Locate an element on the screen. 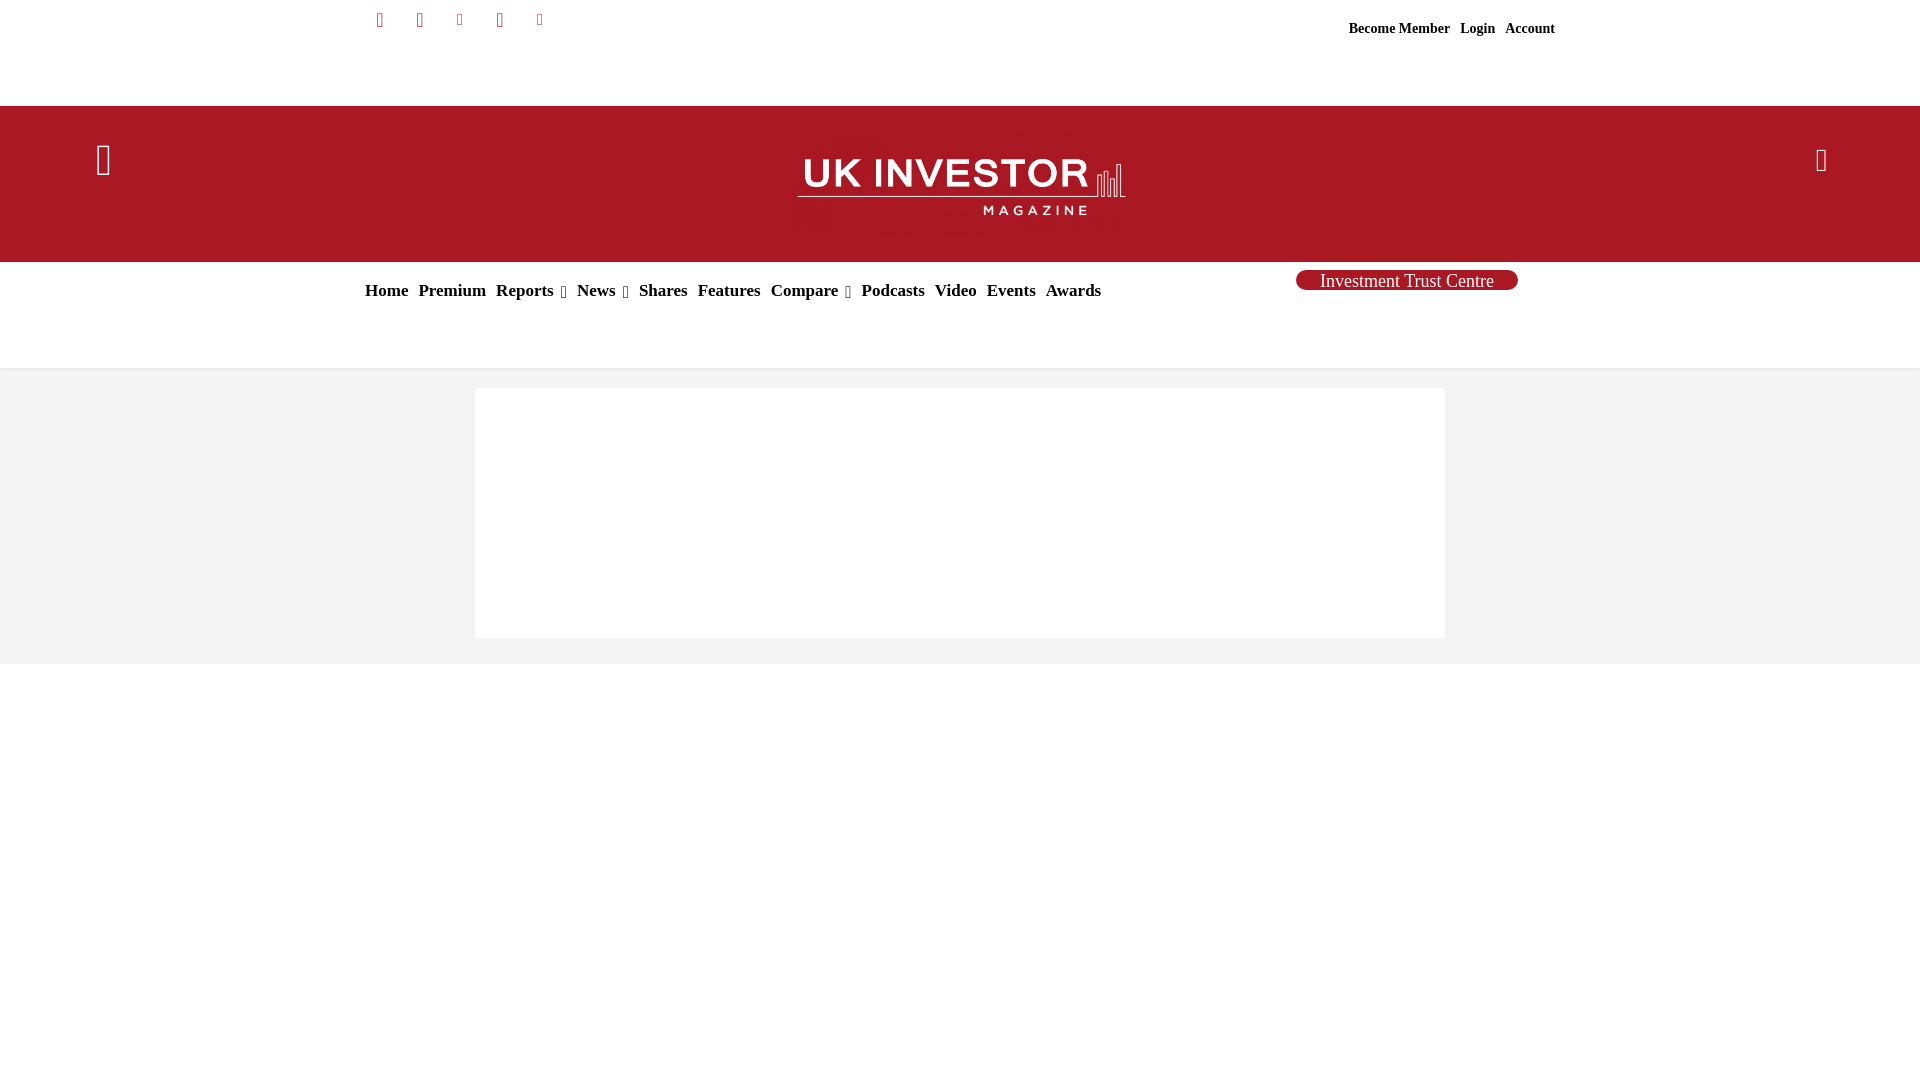 The image size is (1920, 1080). Become Member is located at coordinates (1400, 29).